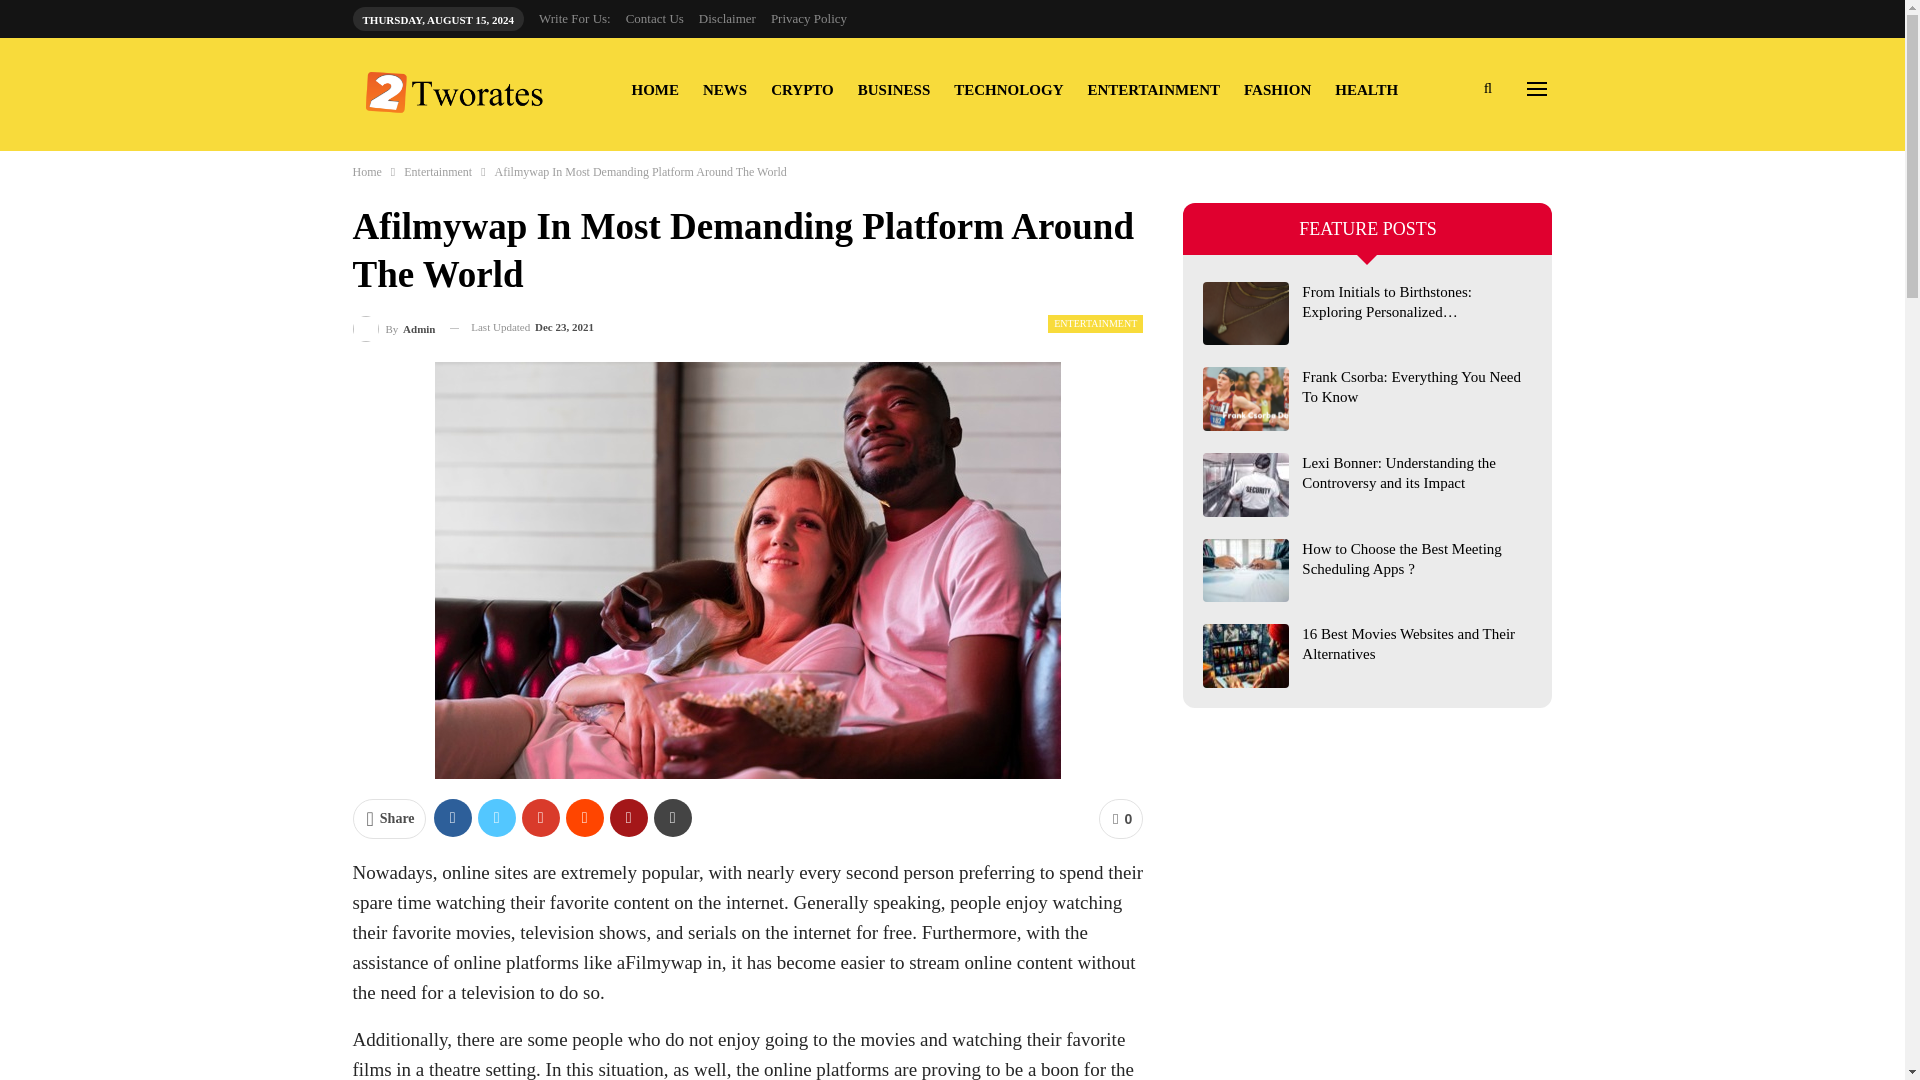  I want to click on Home, so click(366, 171).